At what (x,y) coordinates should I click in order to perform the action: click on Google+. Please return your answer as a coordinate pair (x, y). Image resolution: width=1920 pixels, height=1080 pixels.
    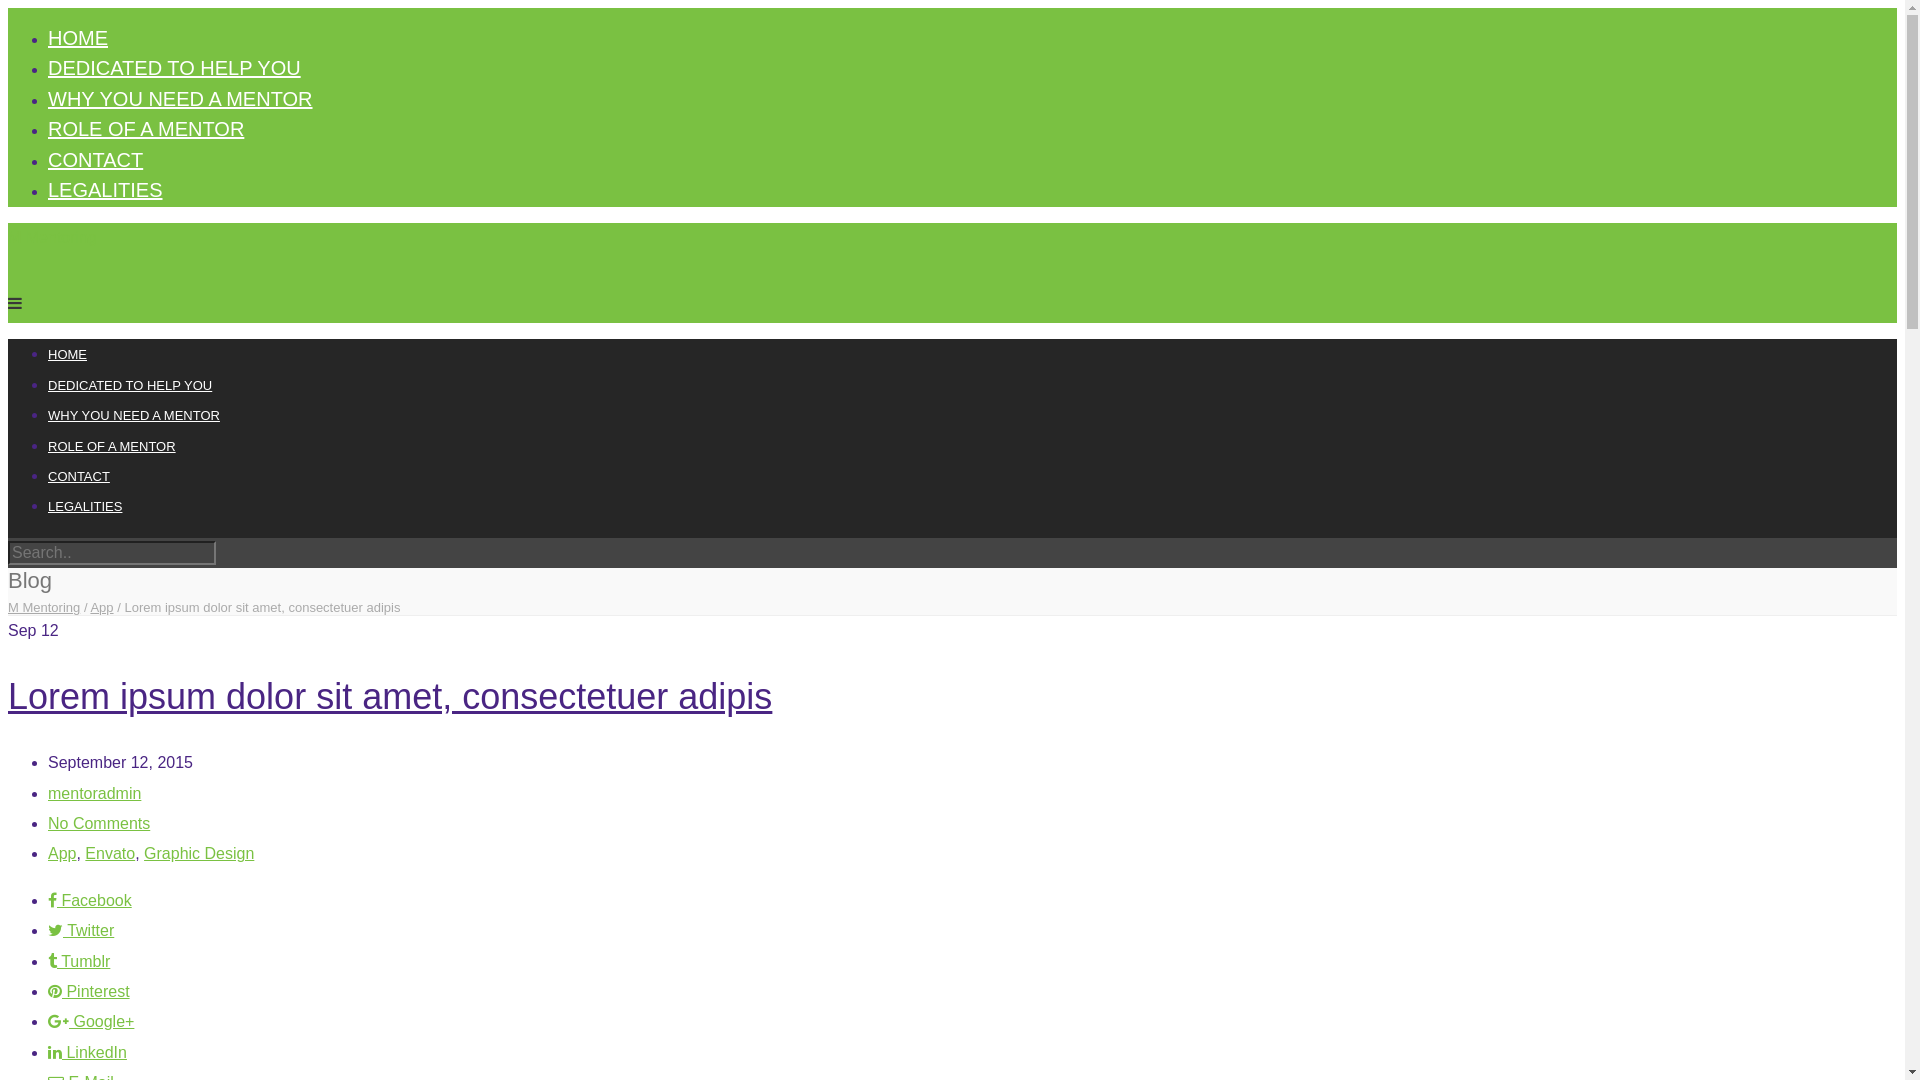
    Looking at the image, I should click on (91, 1022).